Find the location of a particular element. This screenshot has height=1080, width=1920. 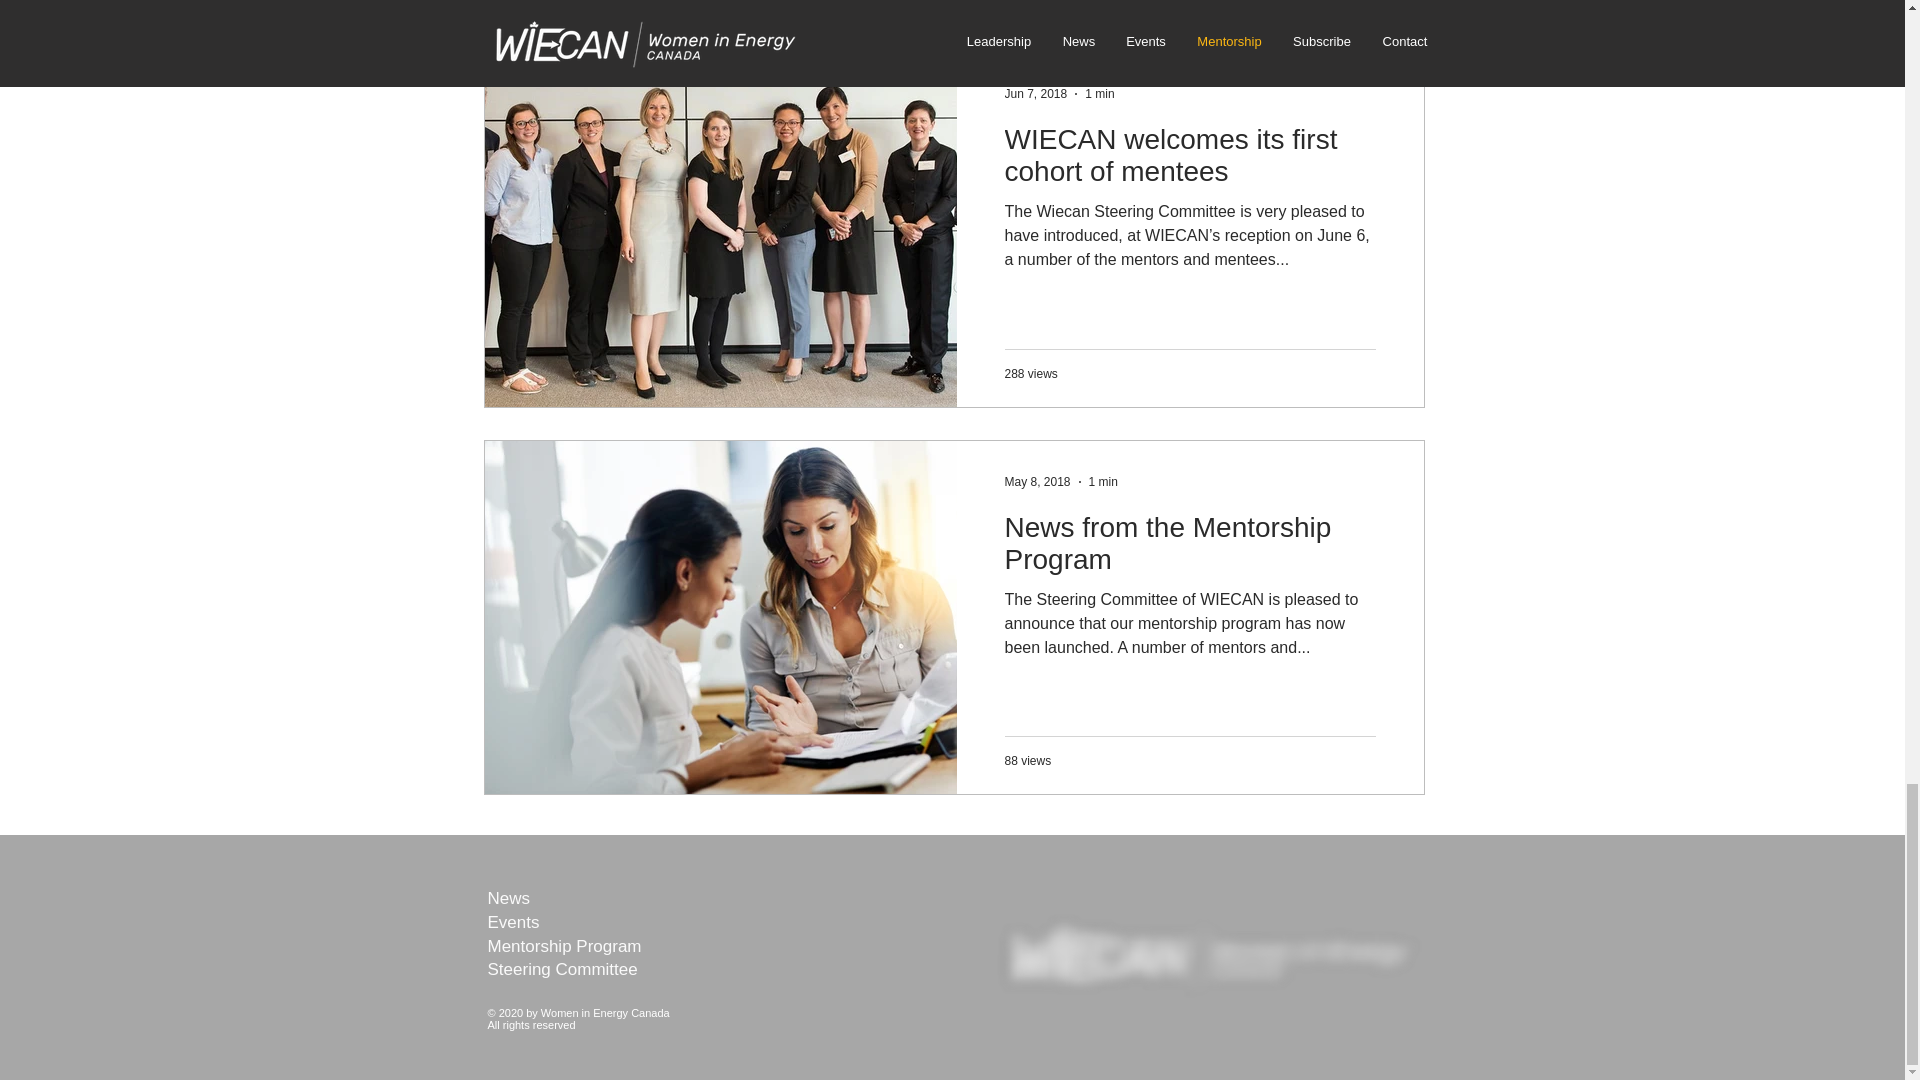

May 8, 2018 is located at coordinates (1036, 482).